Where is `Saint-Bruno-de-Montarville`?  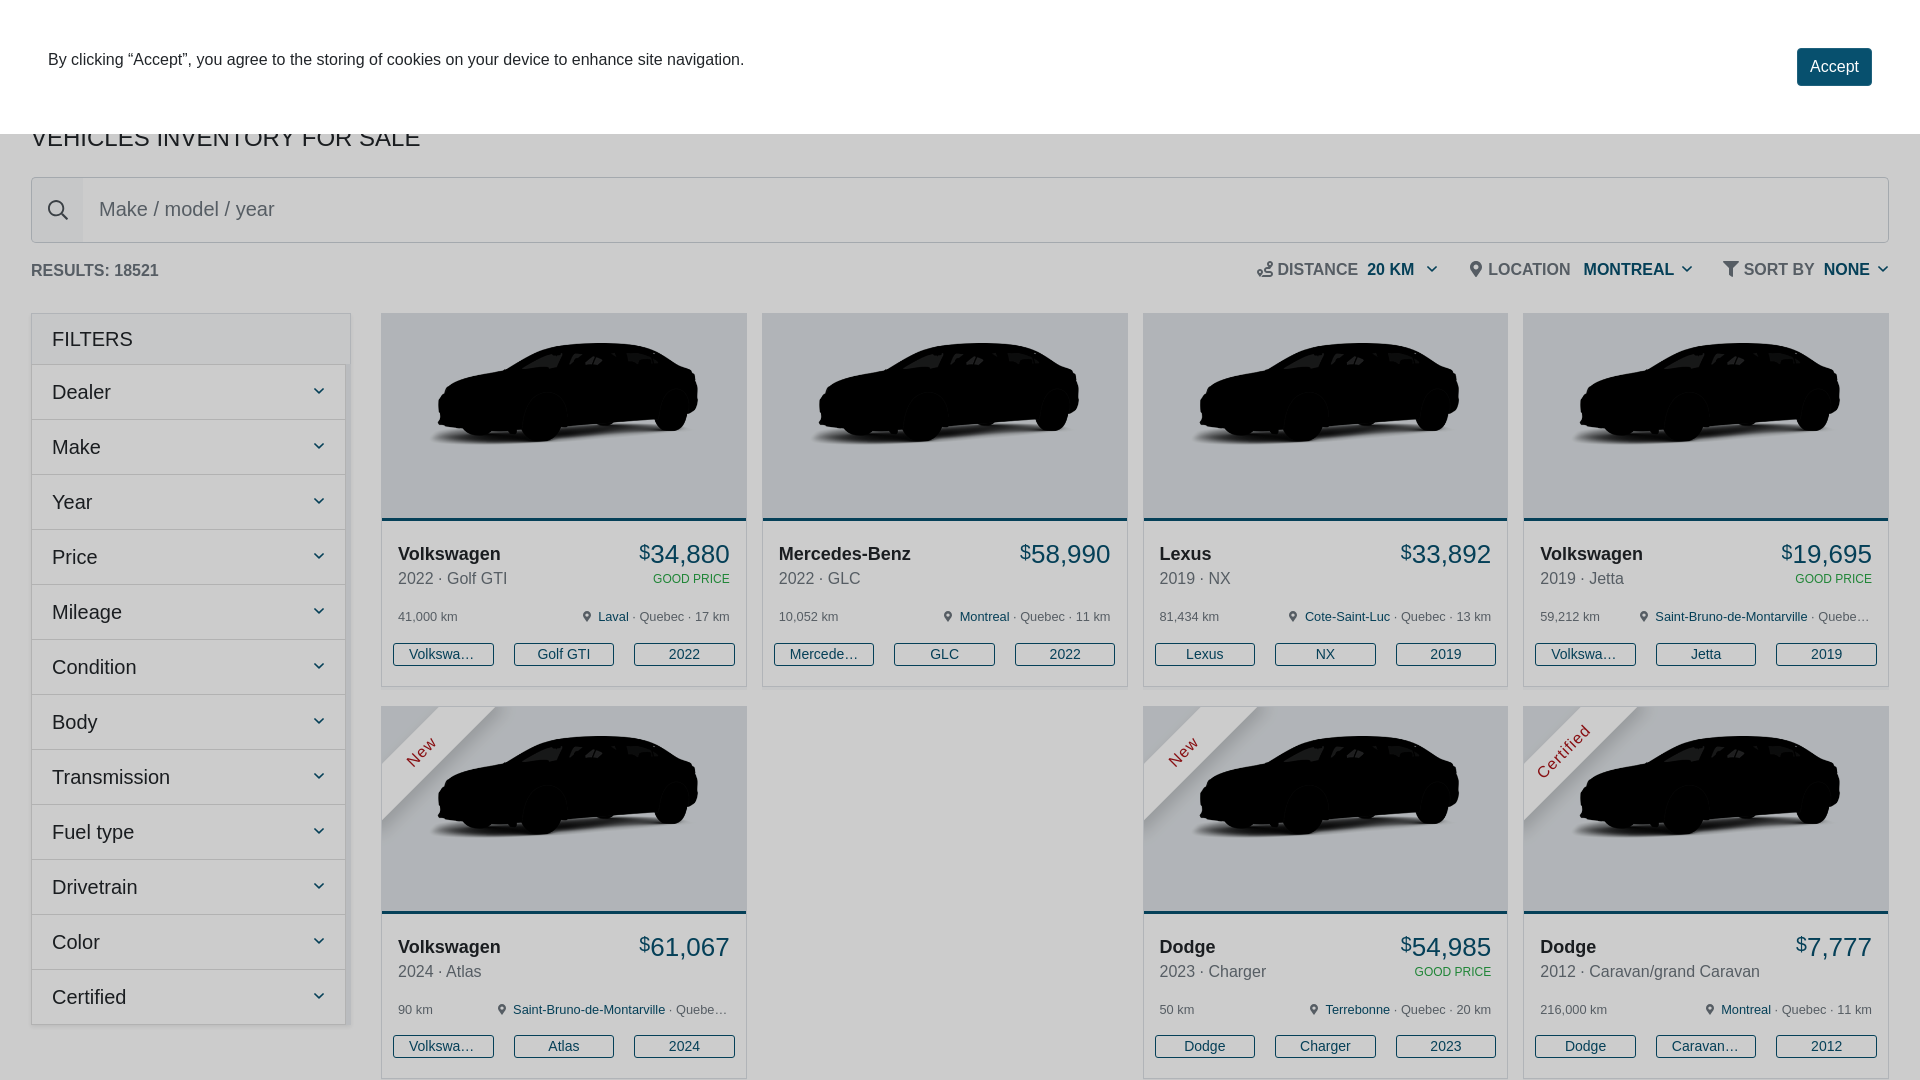 Saint-Bruno-de-Montarville is located at coordinates (589, 1010).